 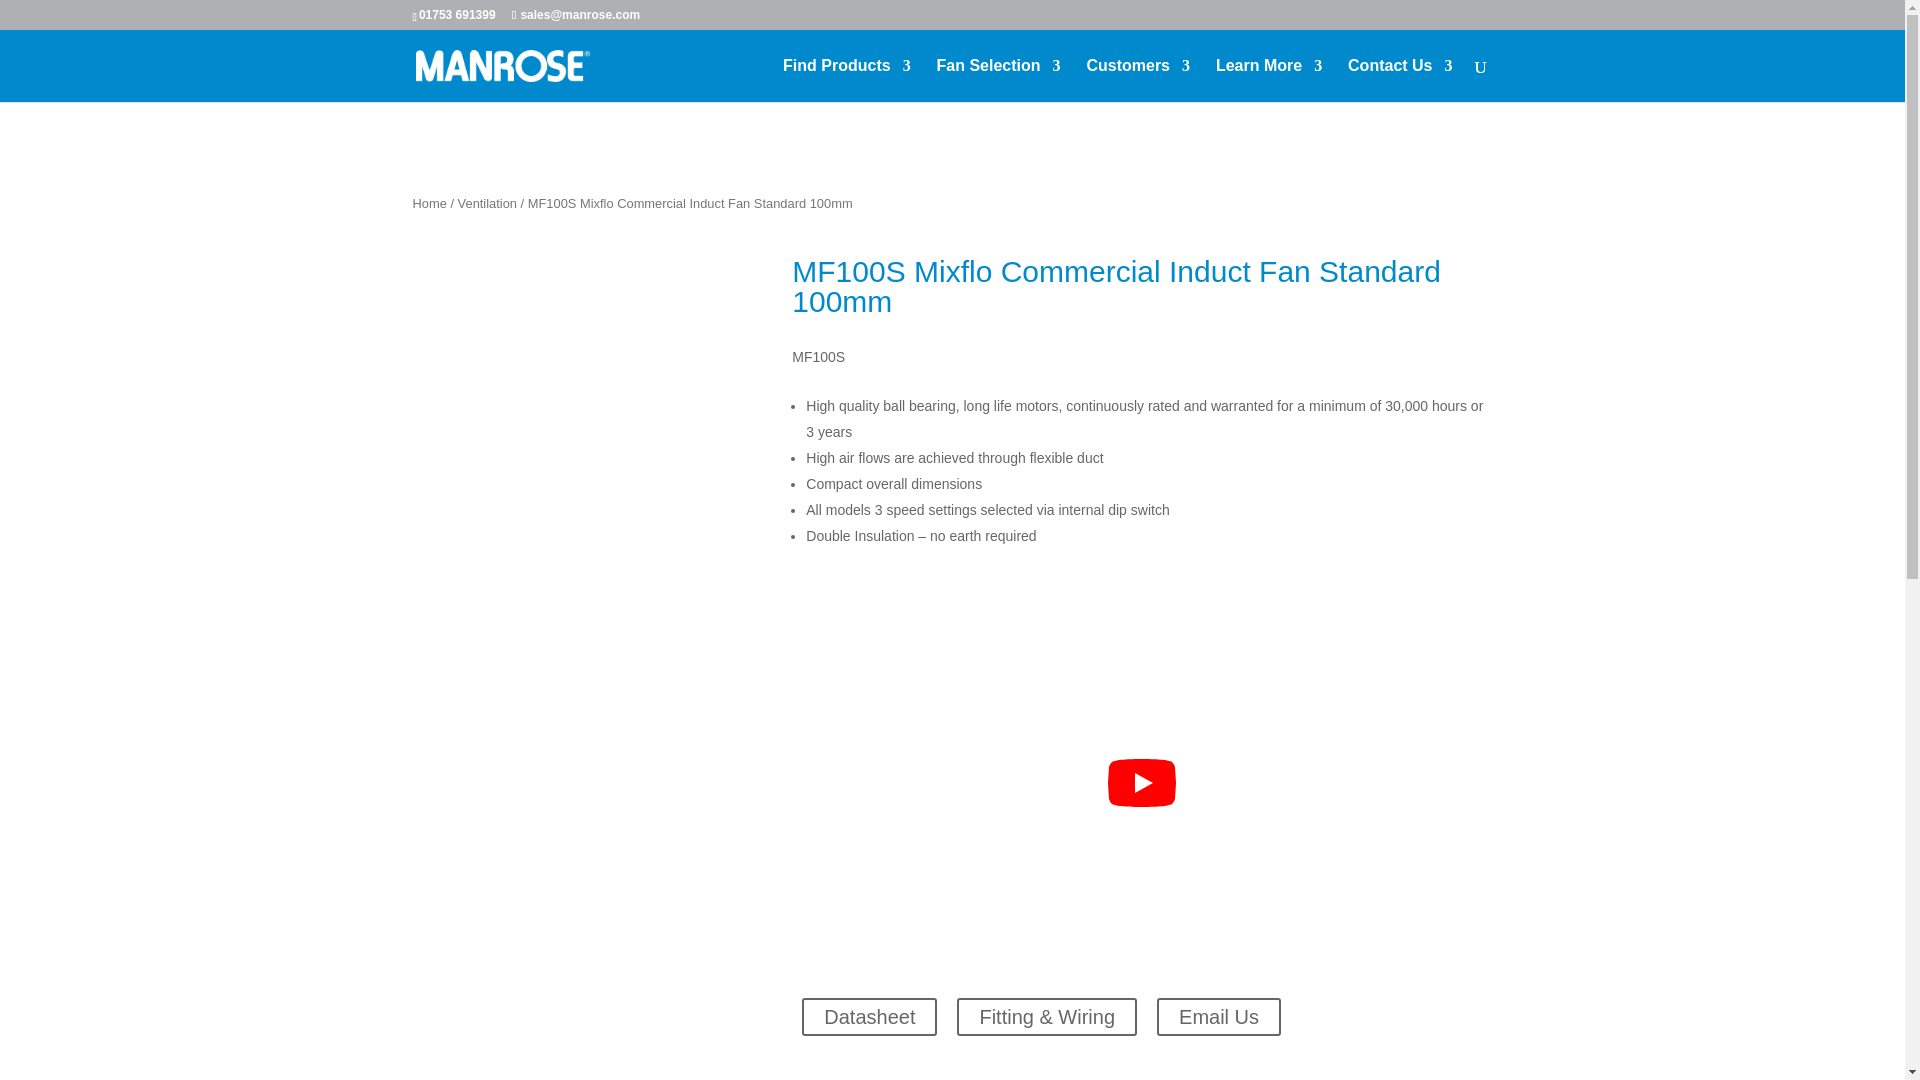 What do you see at coordinates (1399, 80) in the screenshot?
I see `Contact Us` at bounding box center [1399, 80].